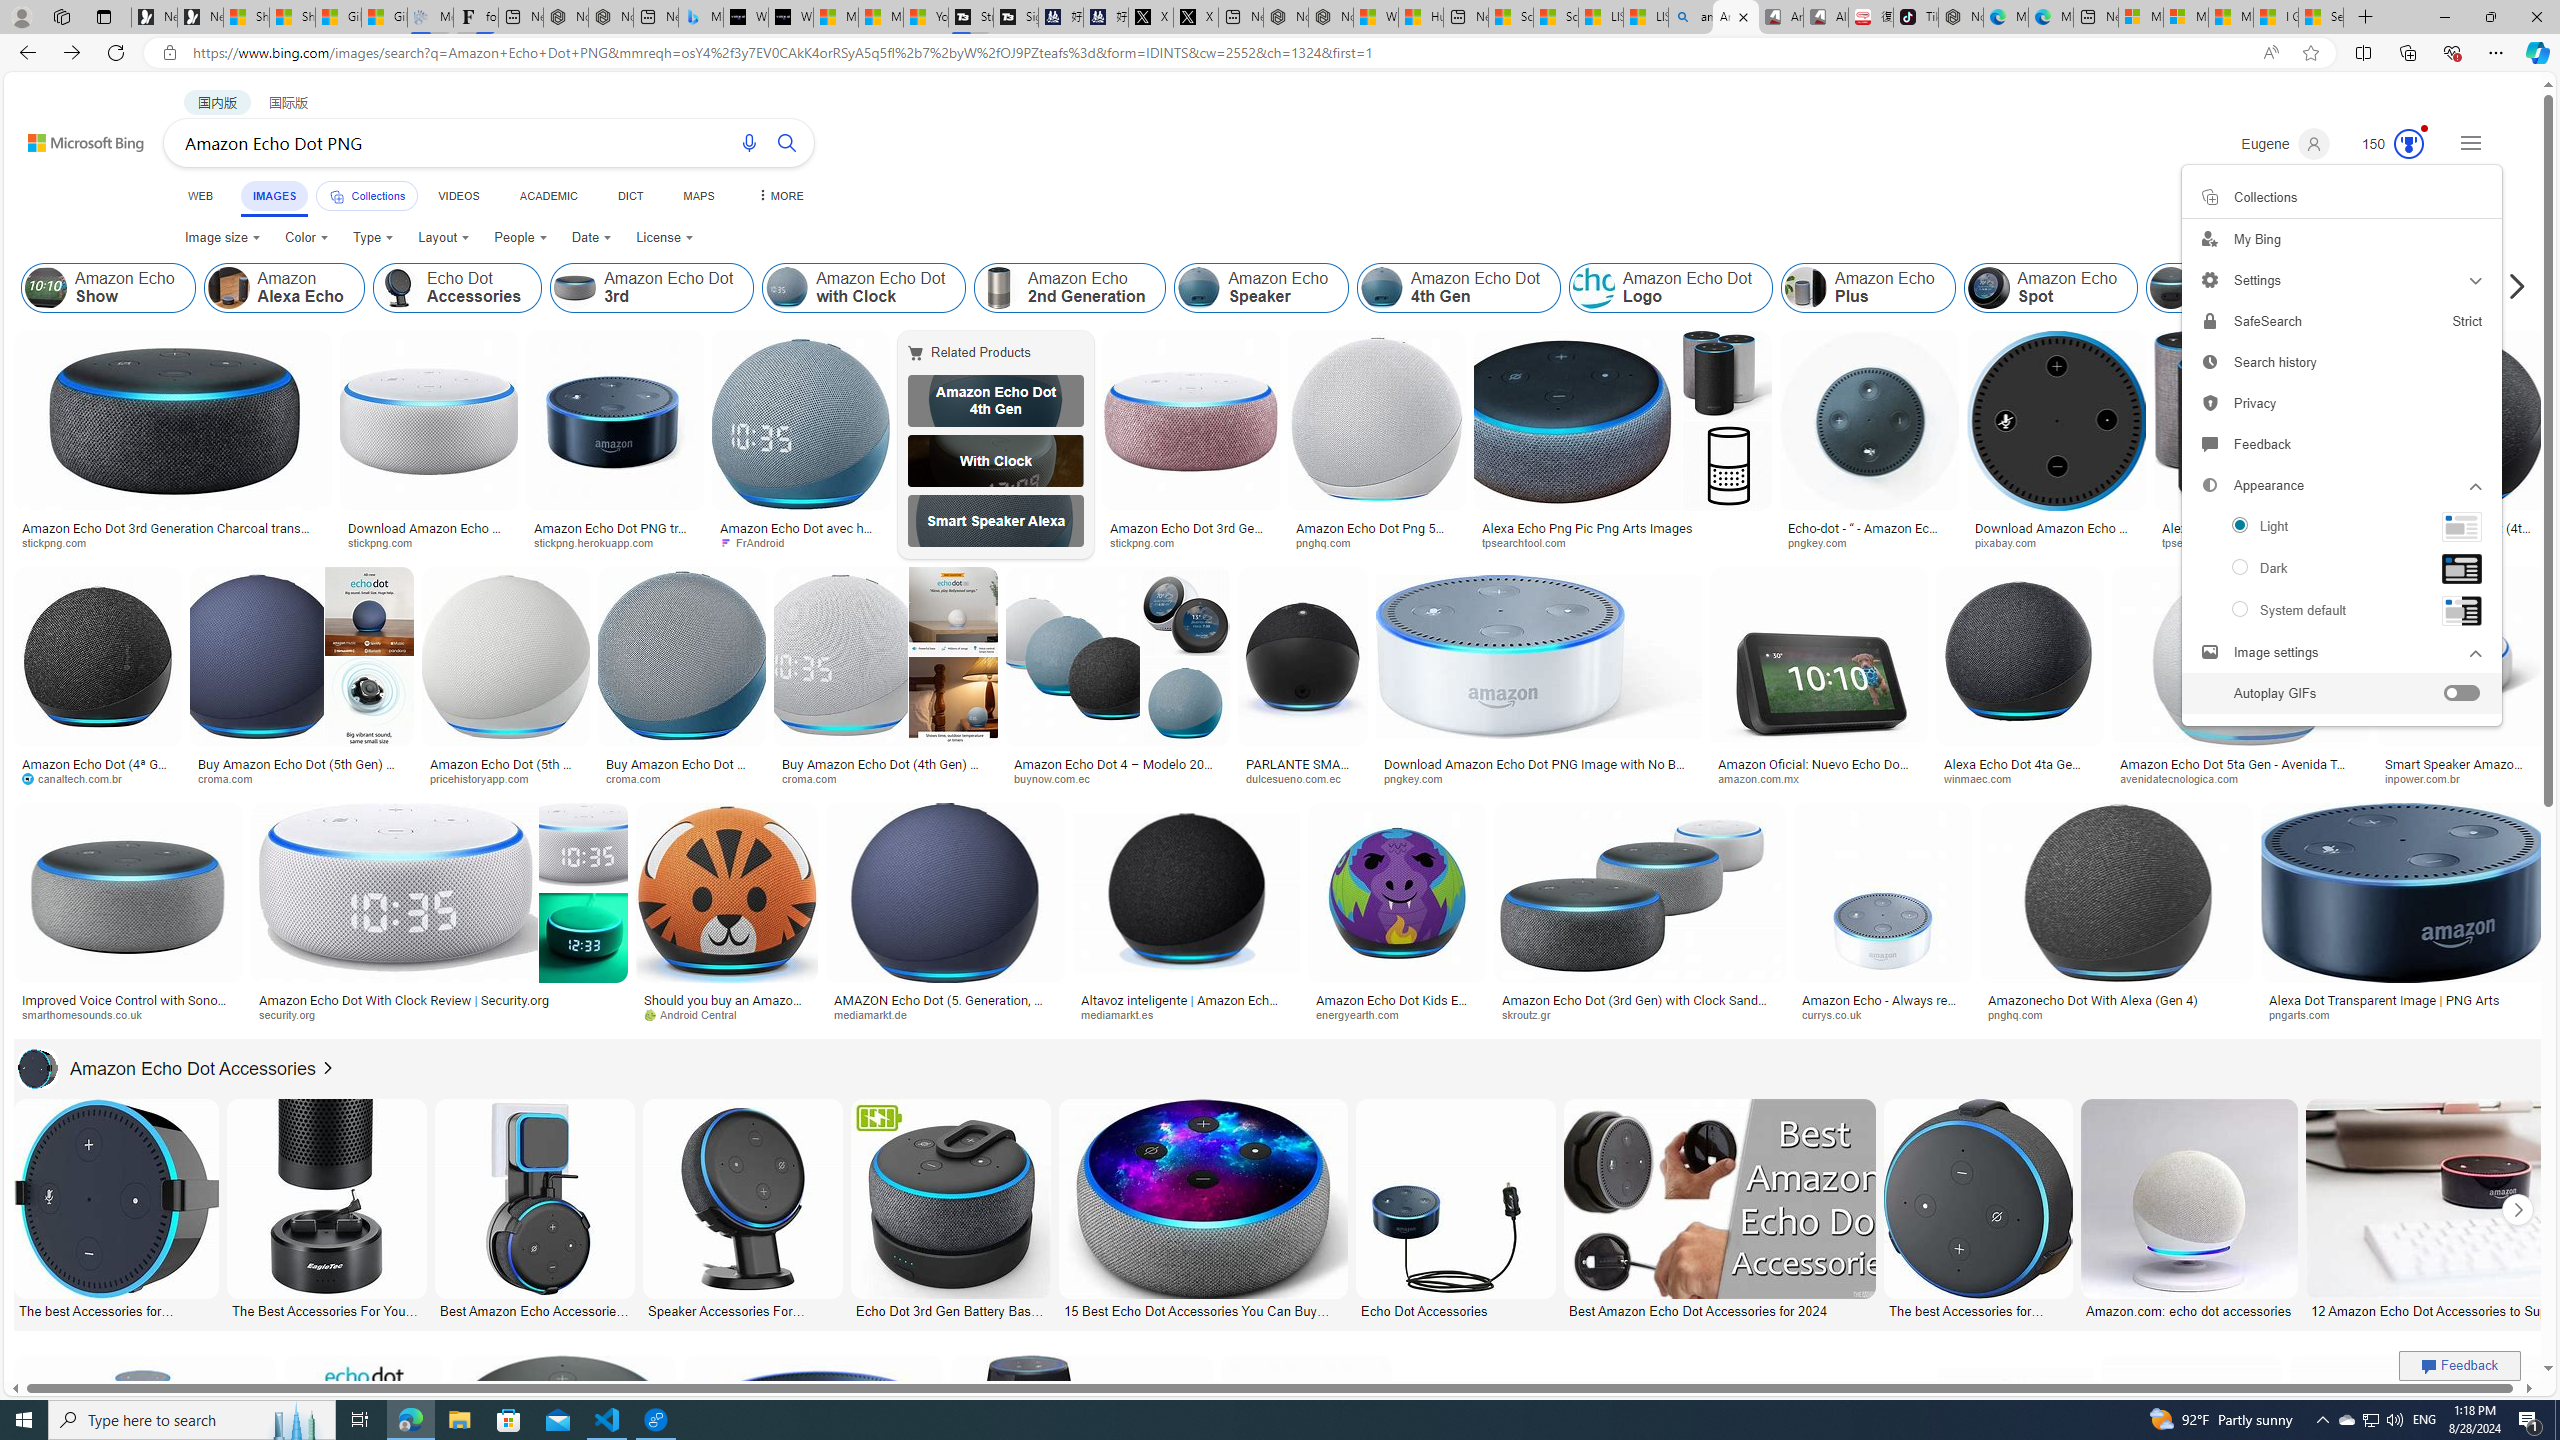 This screenshot has height=1440, width=2560. I want to click on Alexa Echo Png Pic Png Arts Imagestpsearchtool.comSave, so click(1626, 444).